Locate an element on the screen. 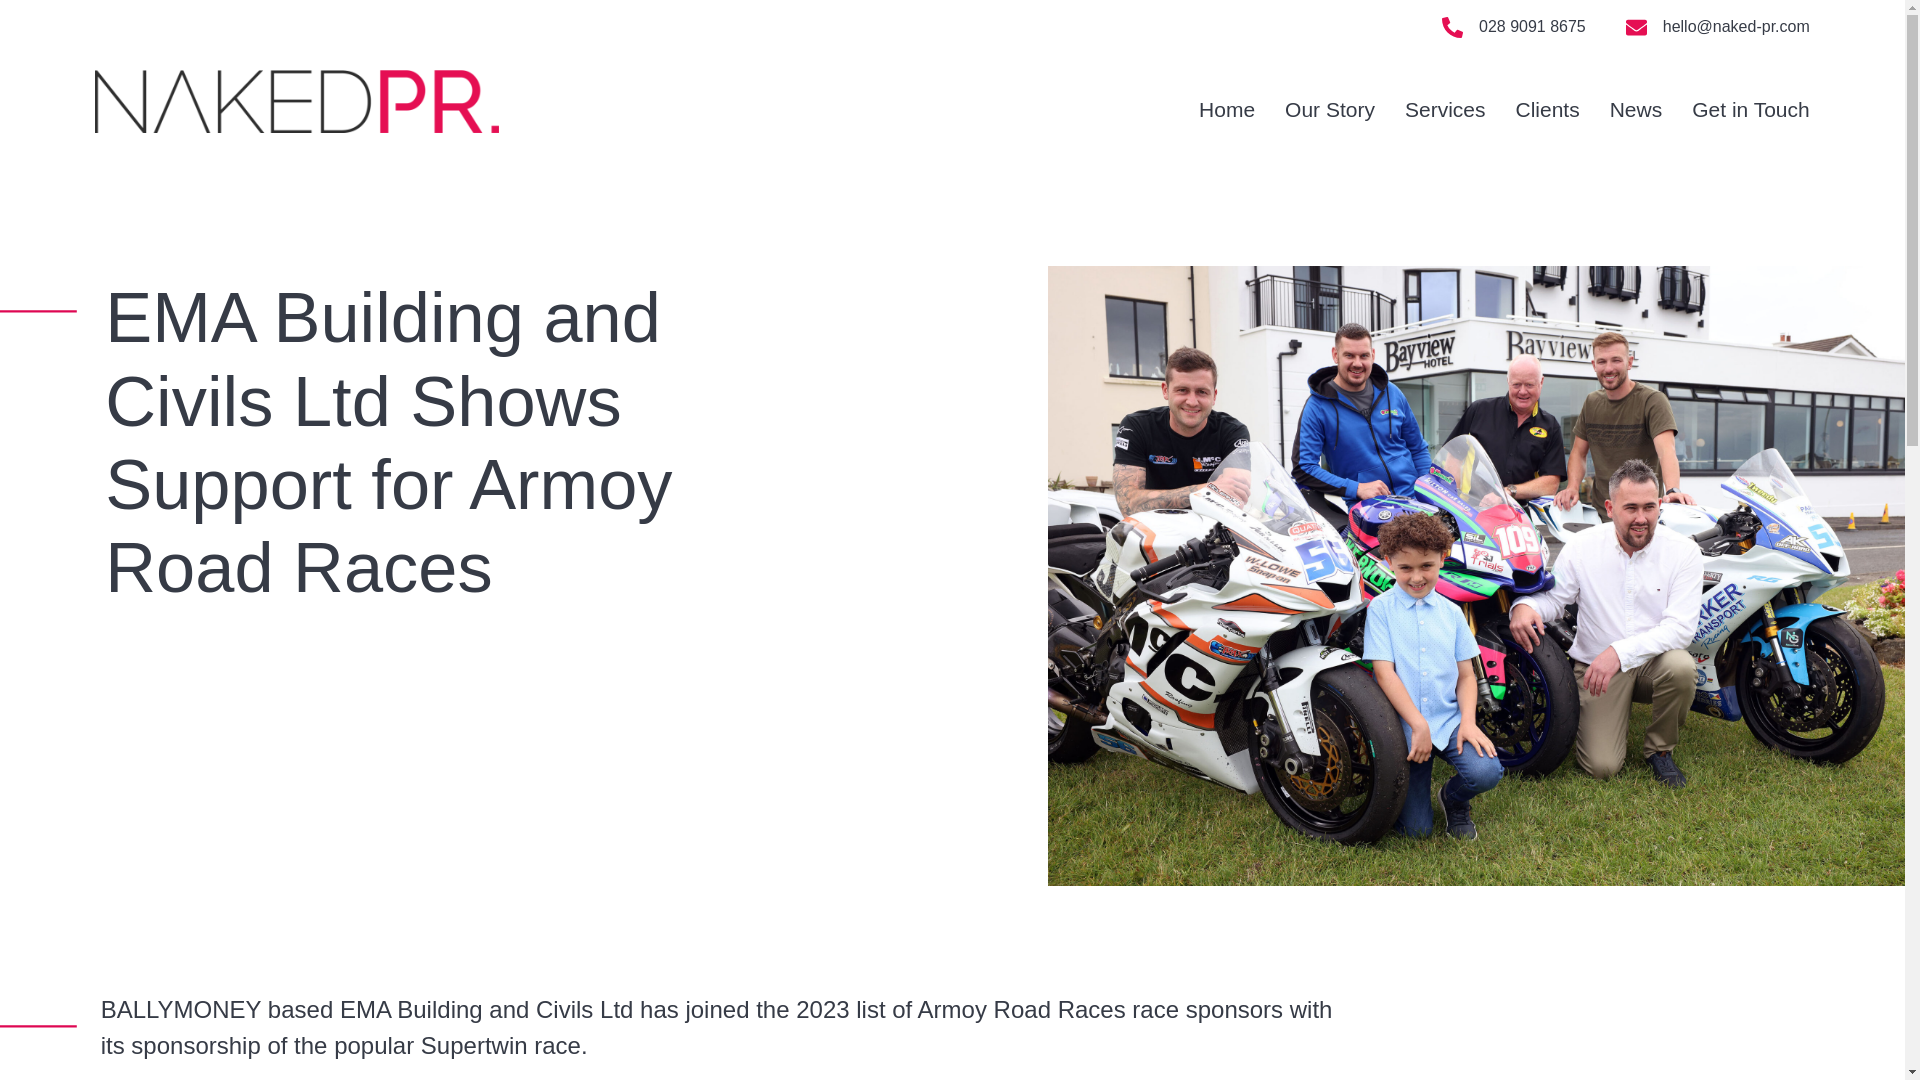 Image resolution: width=1920 pixels, height=1080 pixels. Our Story is located at coordinates (1329, 110).